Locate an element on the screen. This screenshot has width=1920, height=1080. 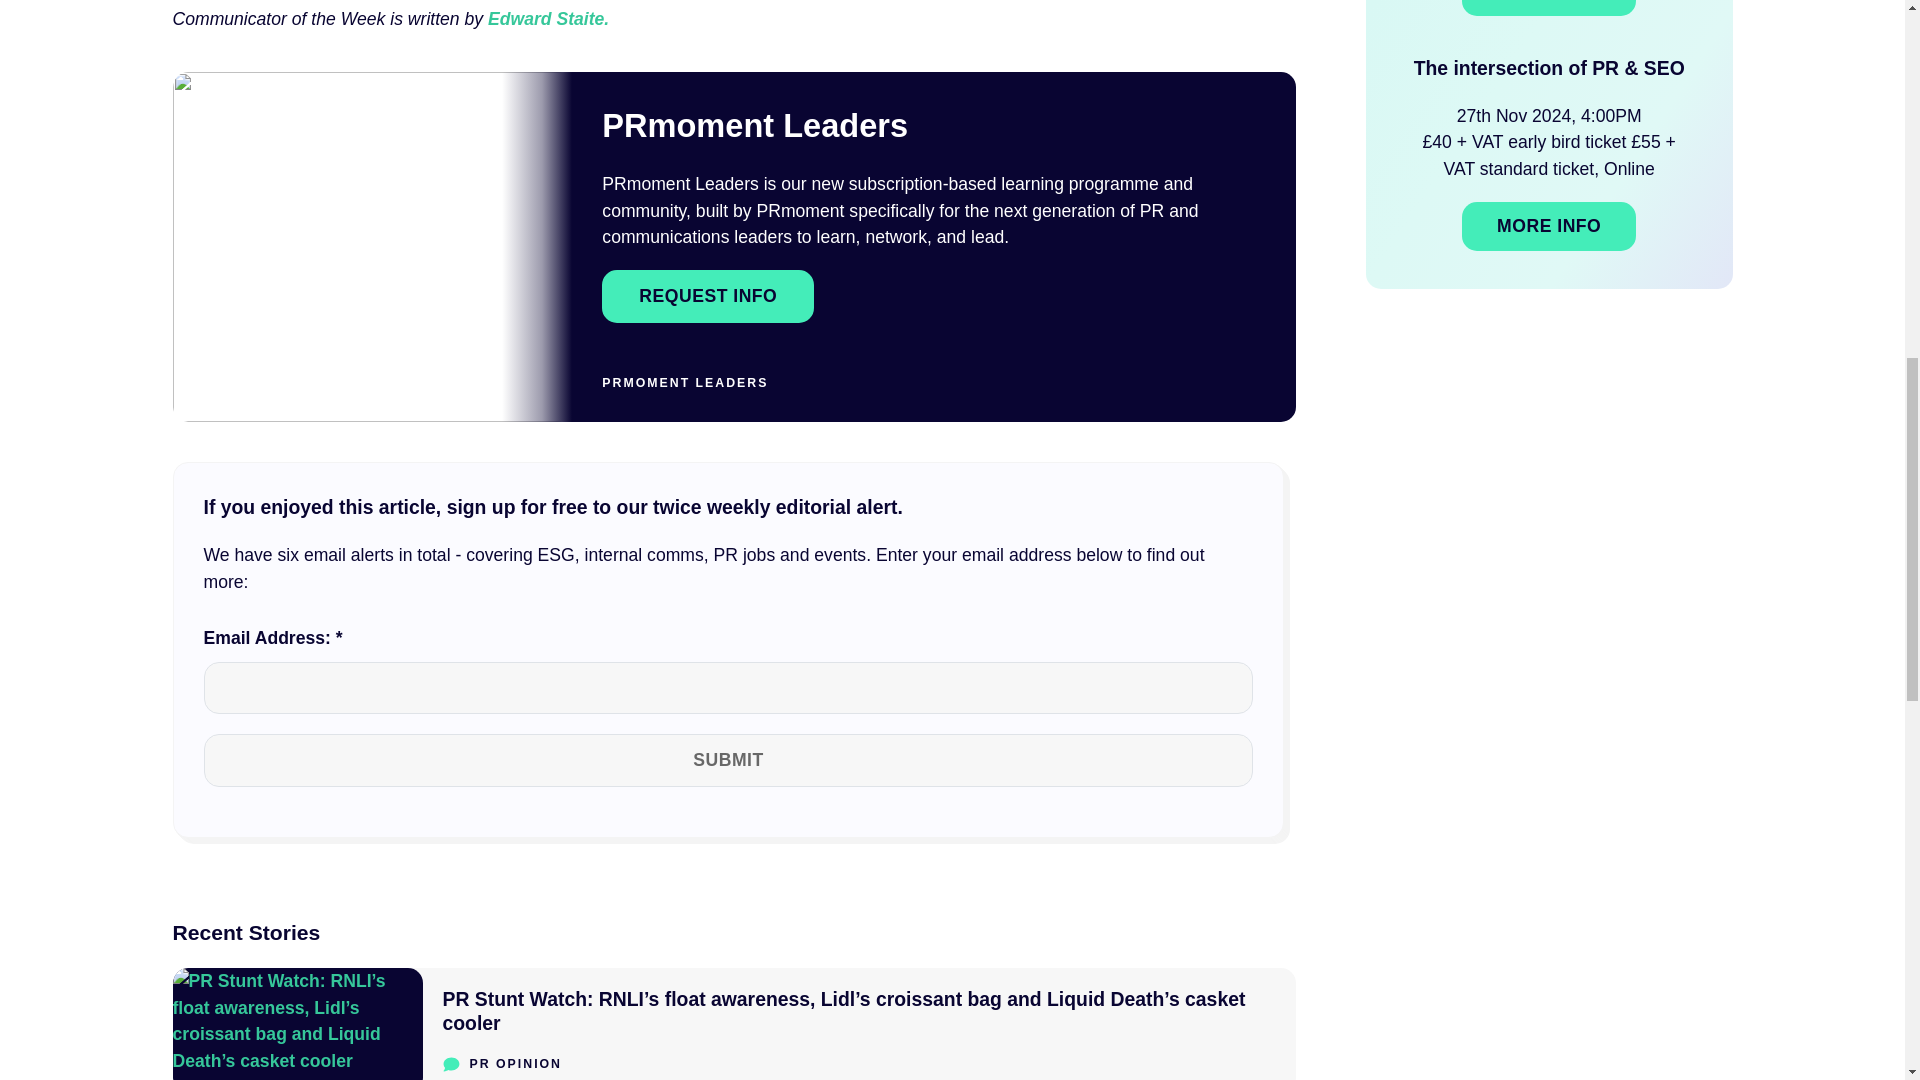
SUBMIT is located at coordinates (728, 760).